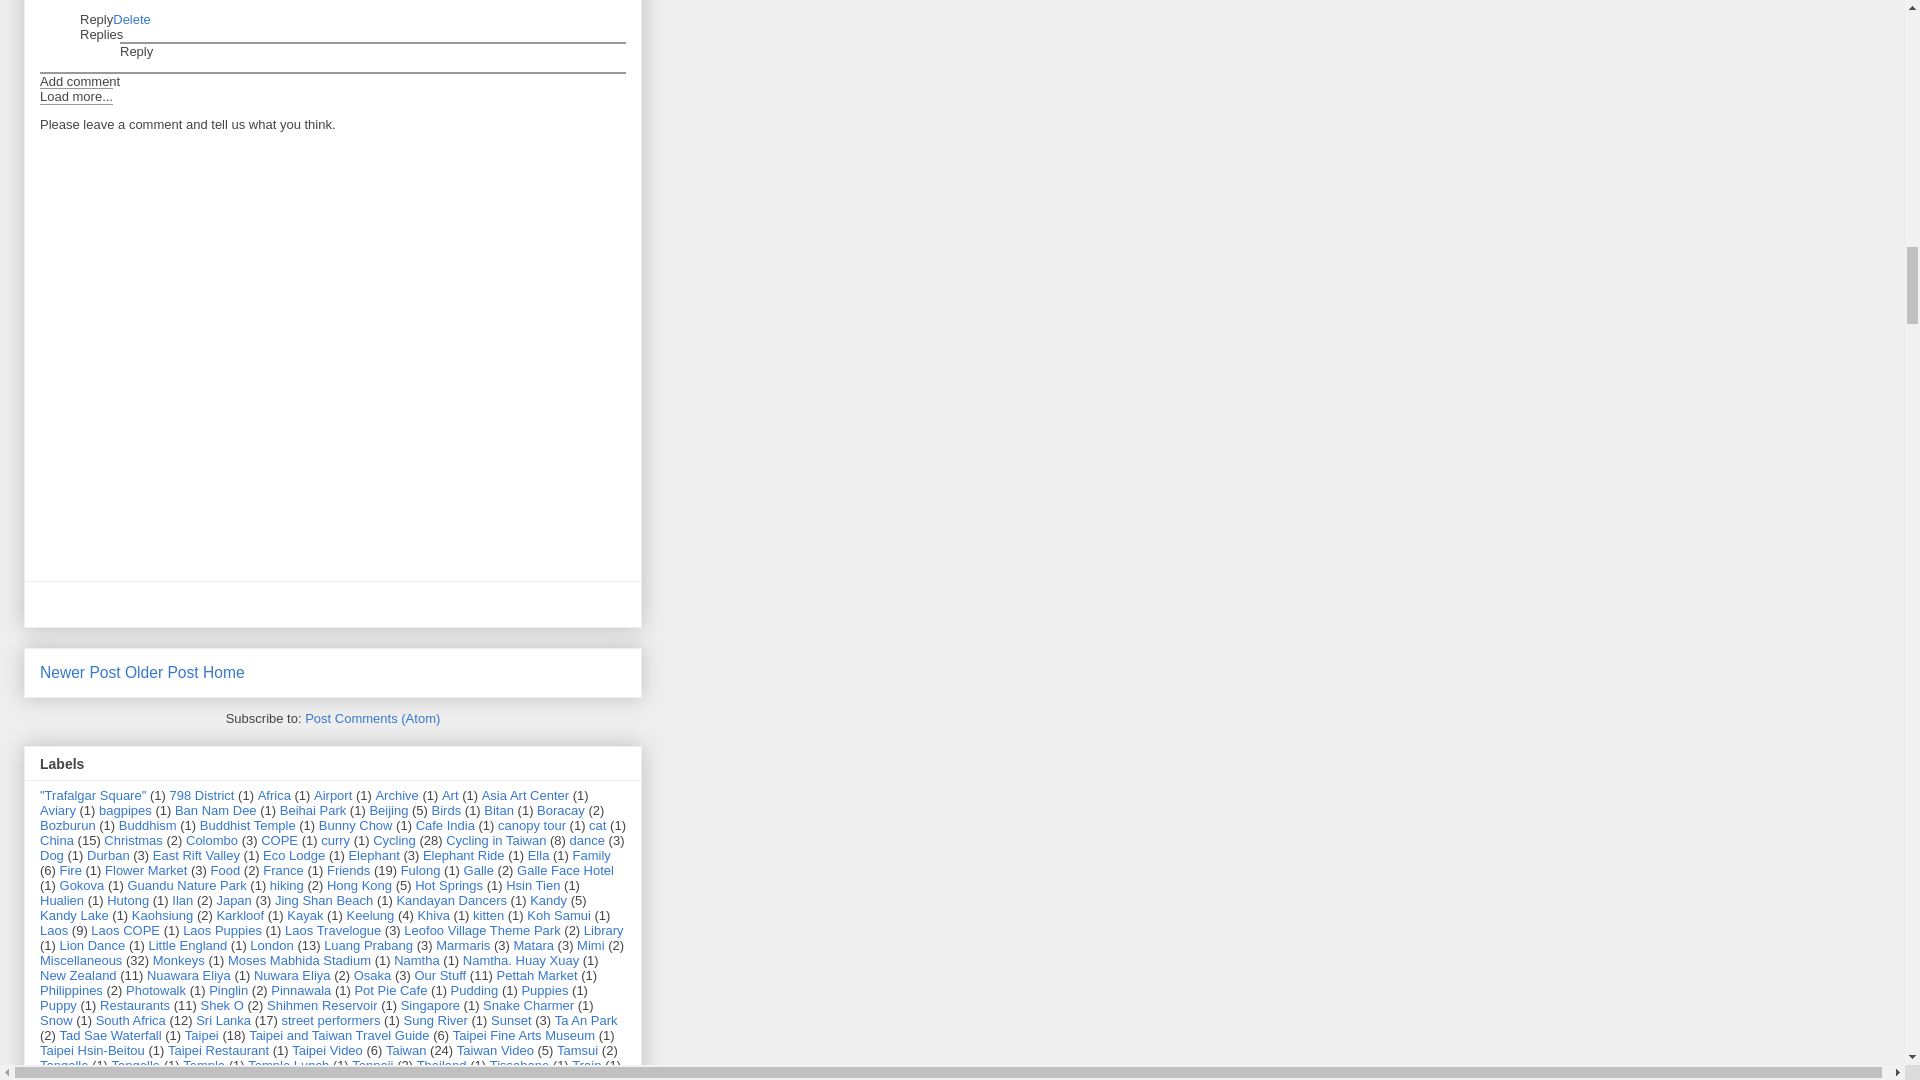 This screenshot has height=1080, width=1920. Describe the element at coordinates (96, 19) in the screenshot. I see `Reply` at that location.